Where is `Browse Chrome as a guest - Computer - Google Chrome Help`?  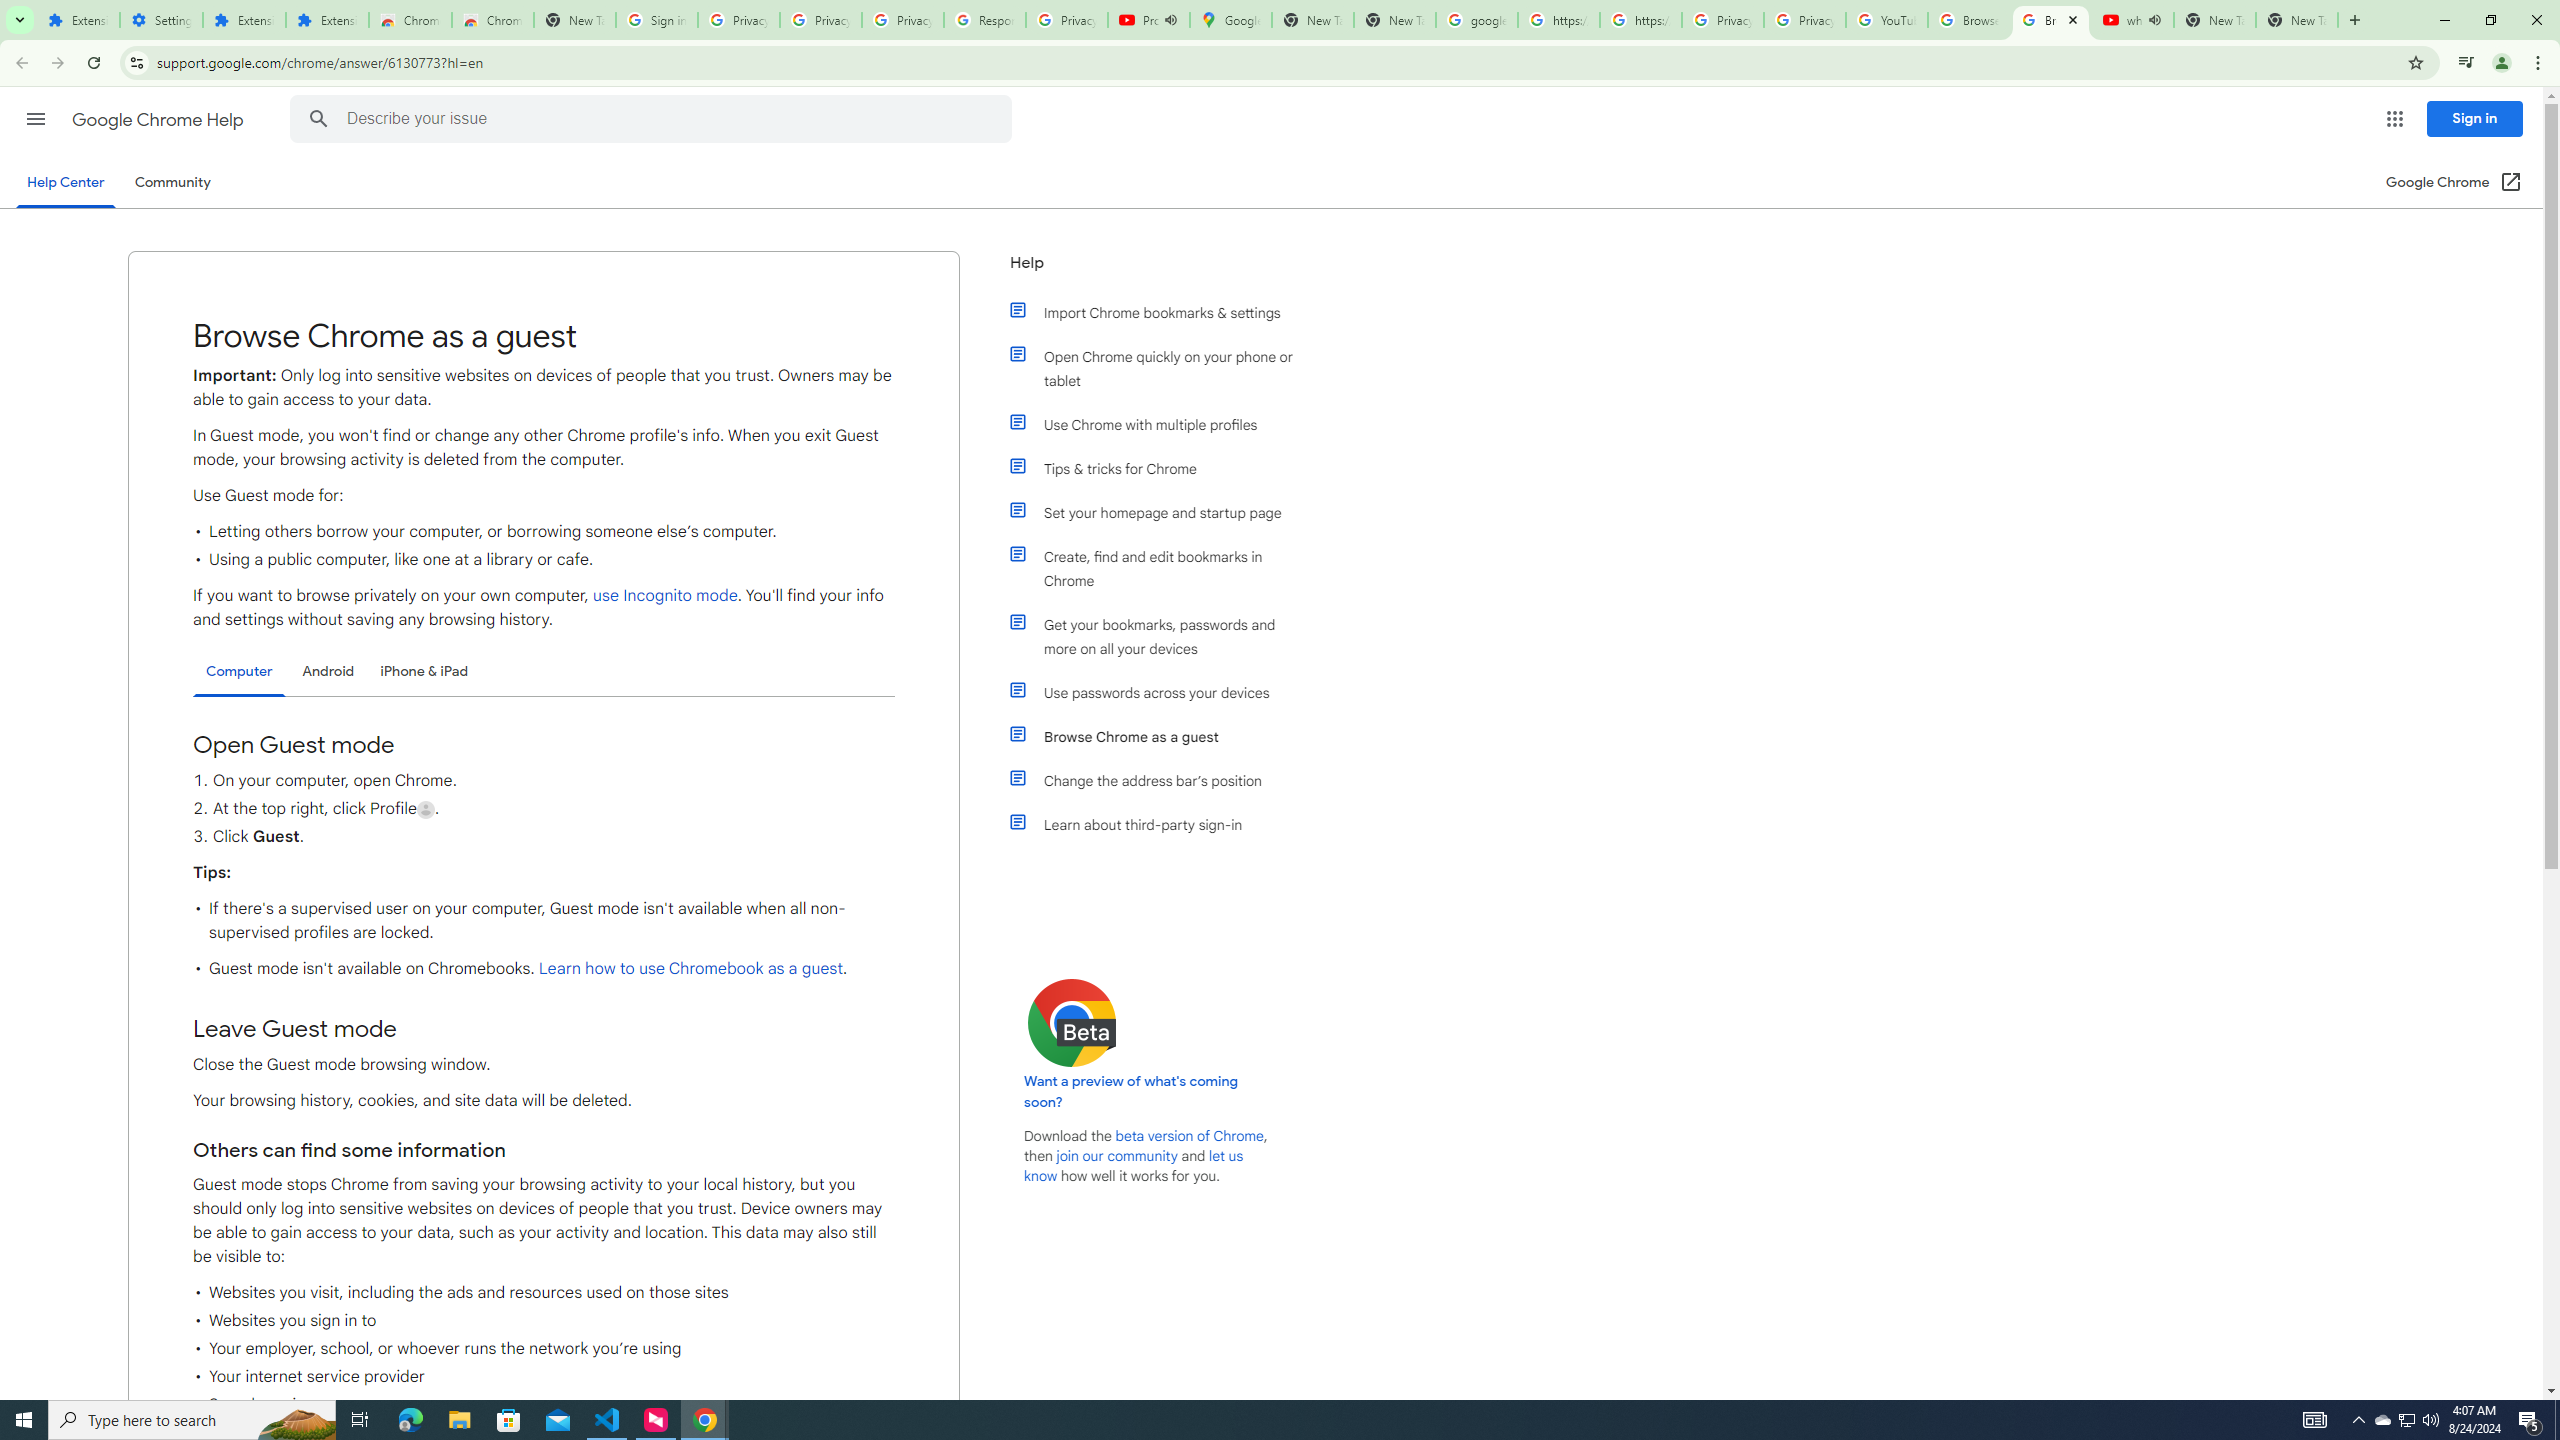
Browse Chrome as a guest - Computer - Google Chrome Help is located at coordinates (1970, 20).